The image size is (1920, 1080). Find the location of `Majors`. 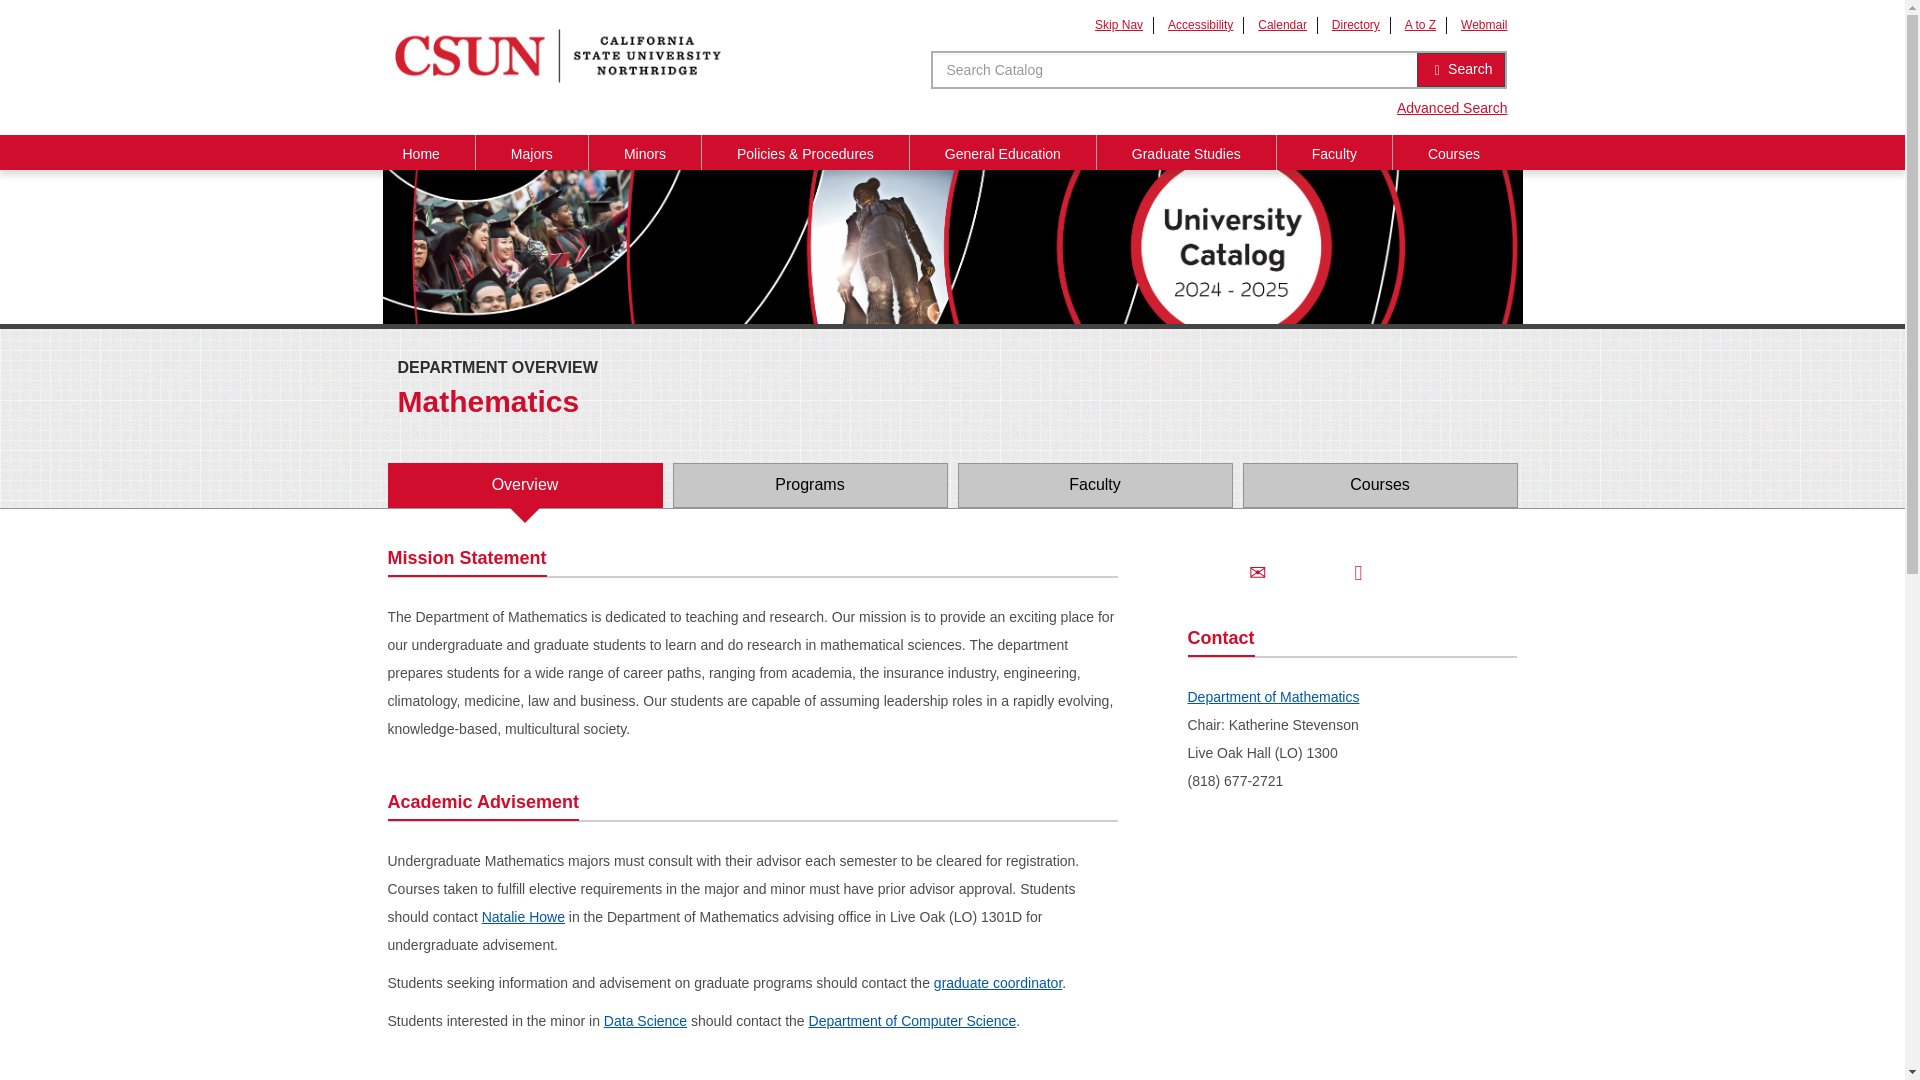

Majors is located at coordinates (532, 152).